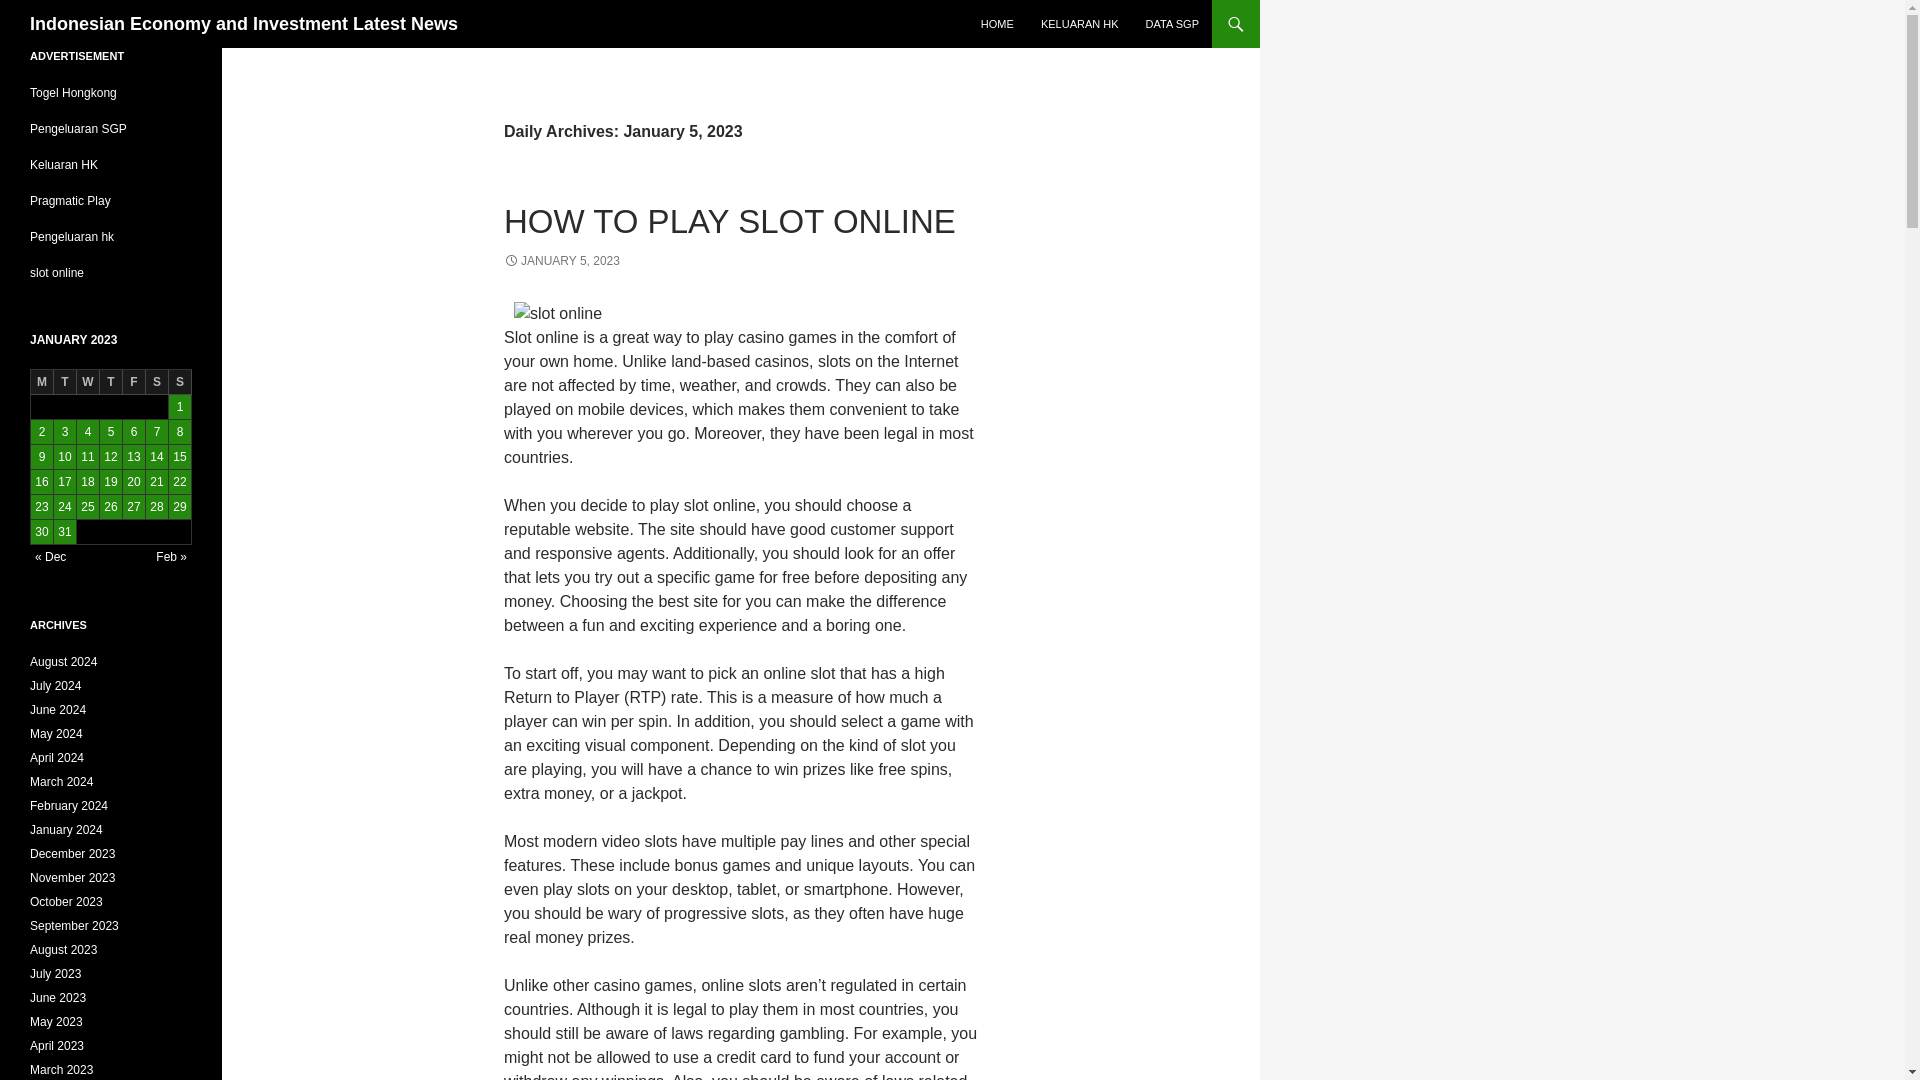 The width and height of the screenshot is (1920, 1080). Describe the element at coordinates (134, 456) in the screenshot. I see `13` at that location.